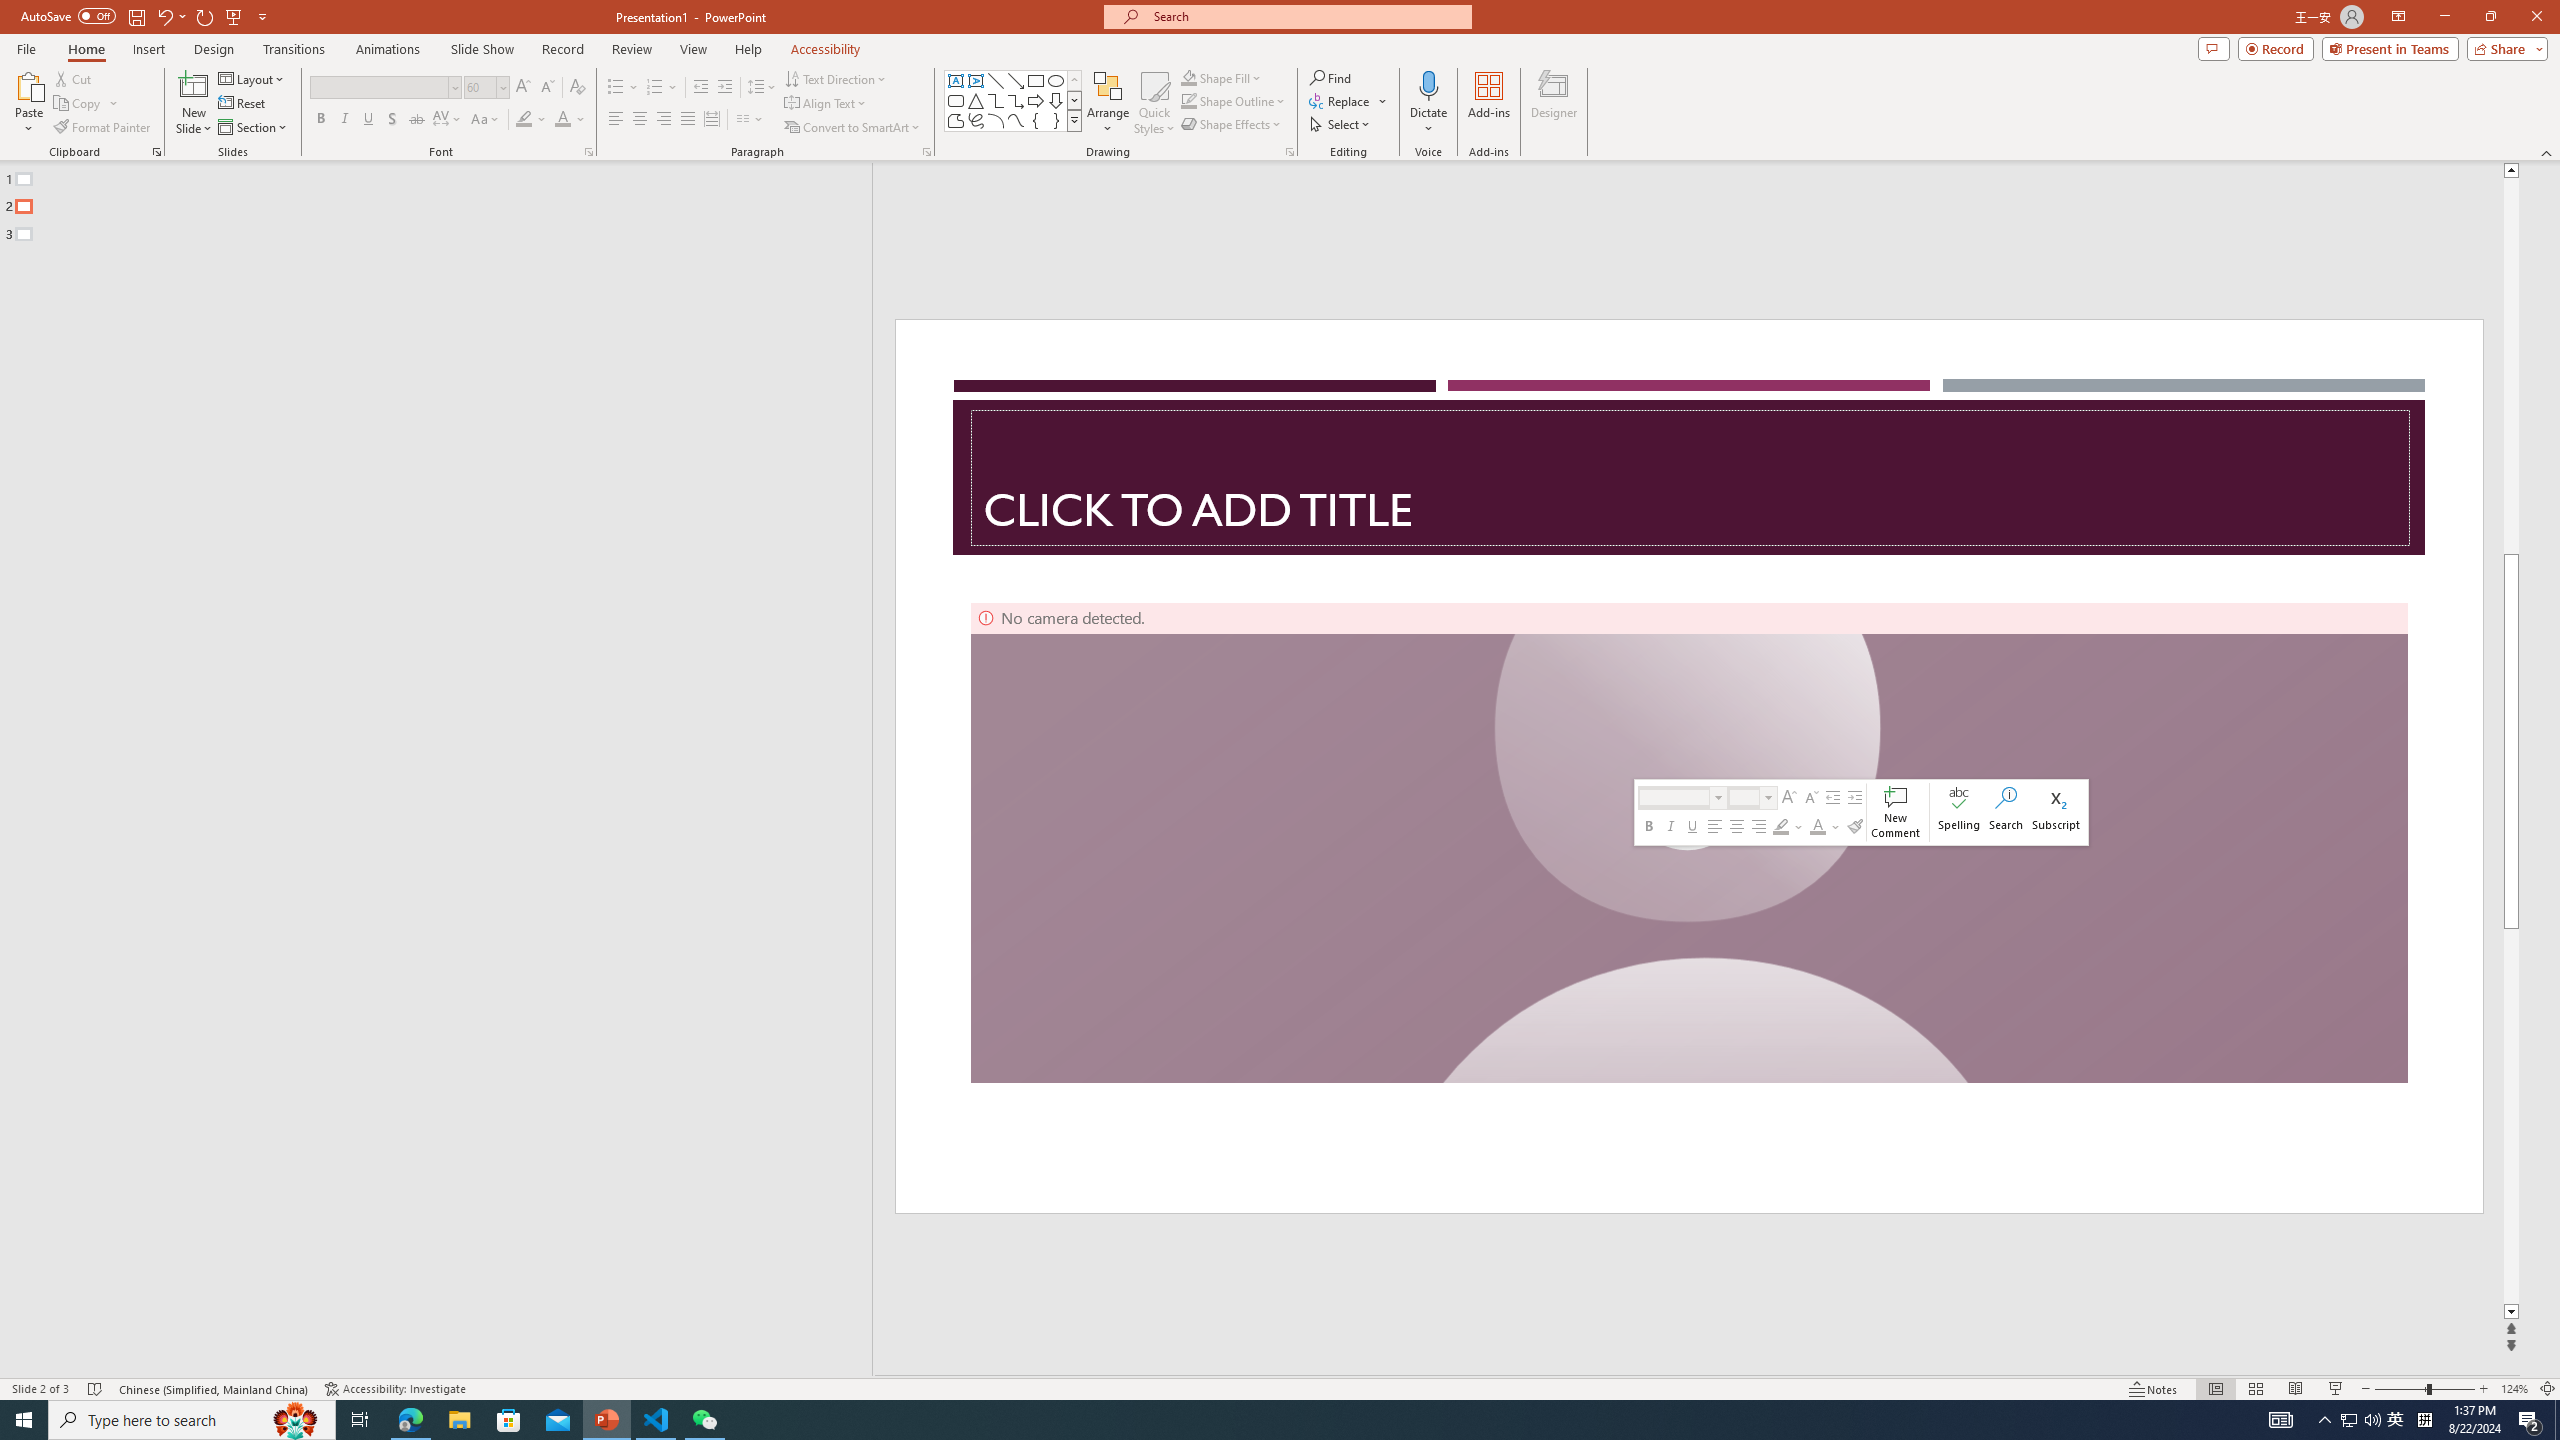  Describe the element at coordinates (956, 80) in the screenshot. I see `Text Box` at that location.